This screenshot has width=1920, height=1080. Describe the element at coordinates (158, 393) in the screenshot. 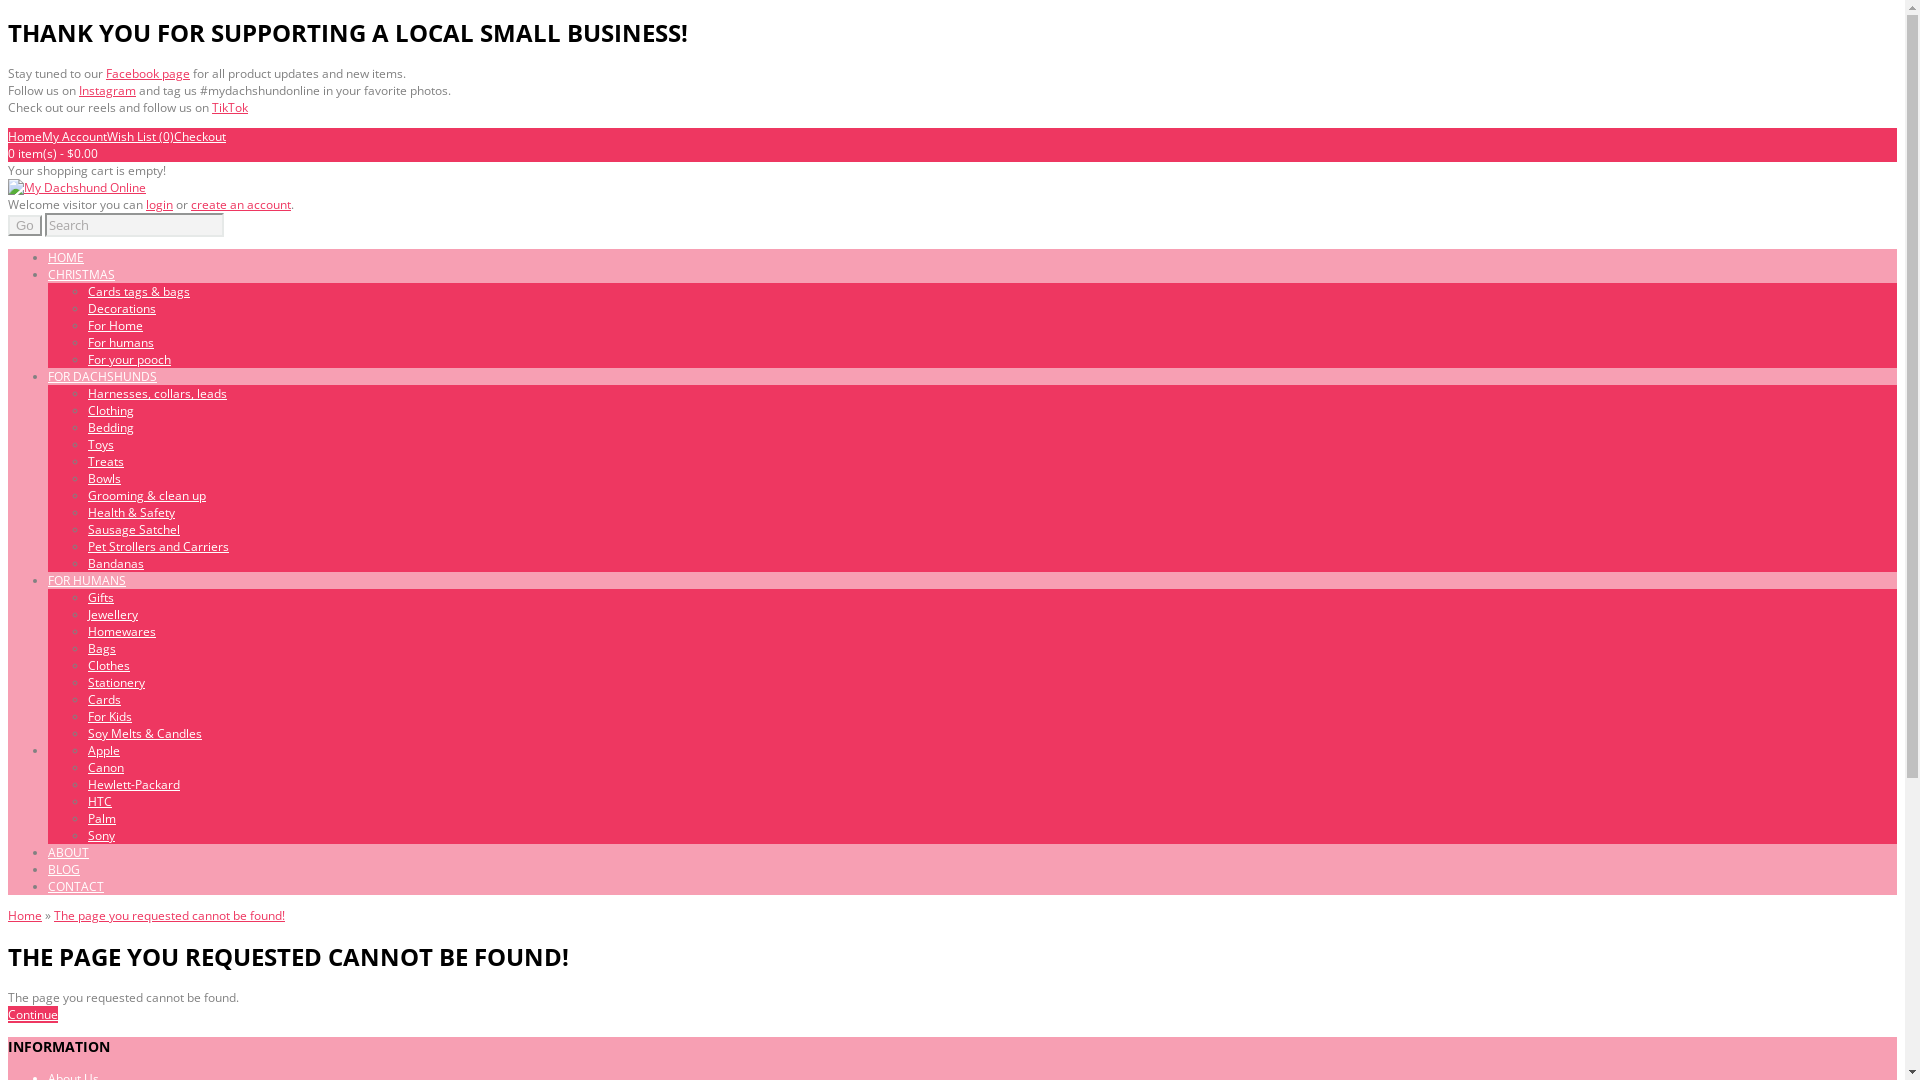

I see `Harnesses, collars, leads` at that location.